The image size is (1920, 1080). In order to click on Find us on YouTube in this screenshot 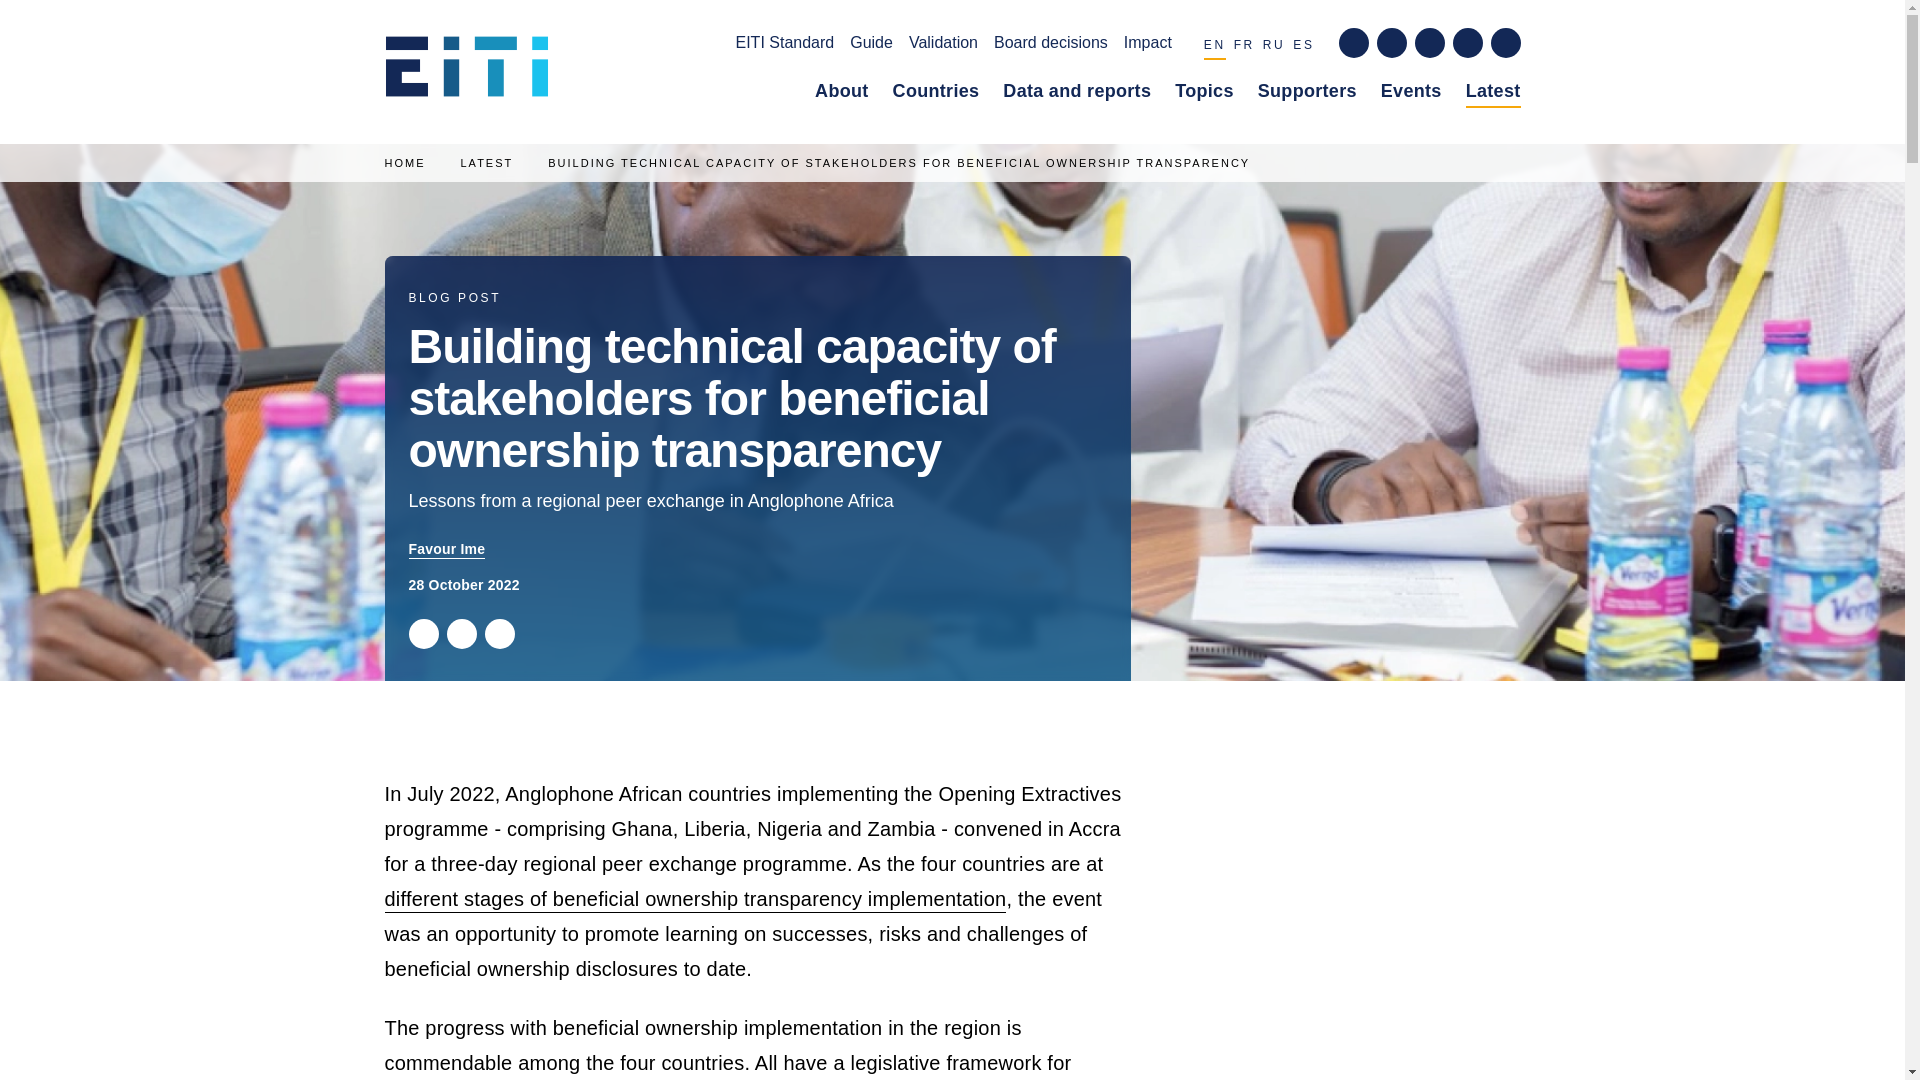, I will do `click(1466, 43)`.